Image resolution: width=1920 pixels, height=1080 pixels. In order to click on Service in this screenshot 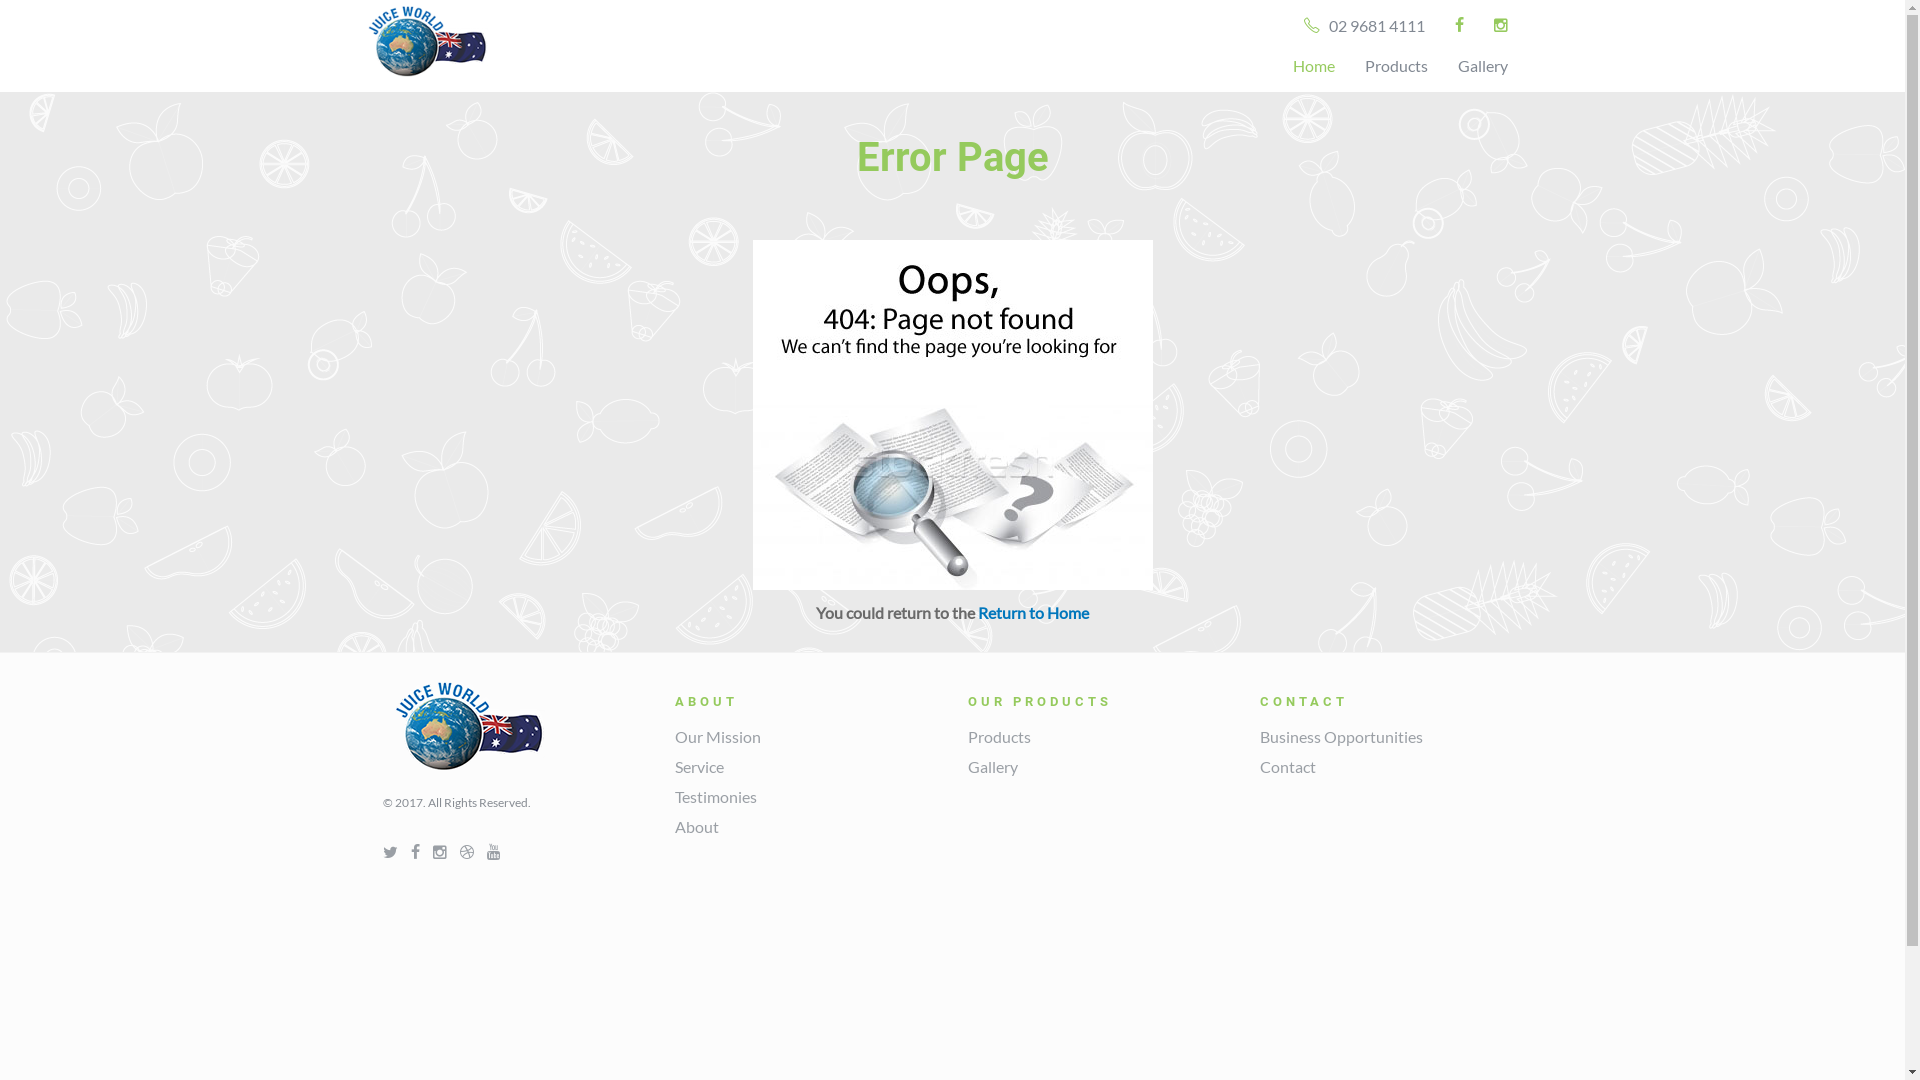, I will do `click(700, 766)`.